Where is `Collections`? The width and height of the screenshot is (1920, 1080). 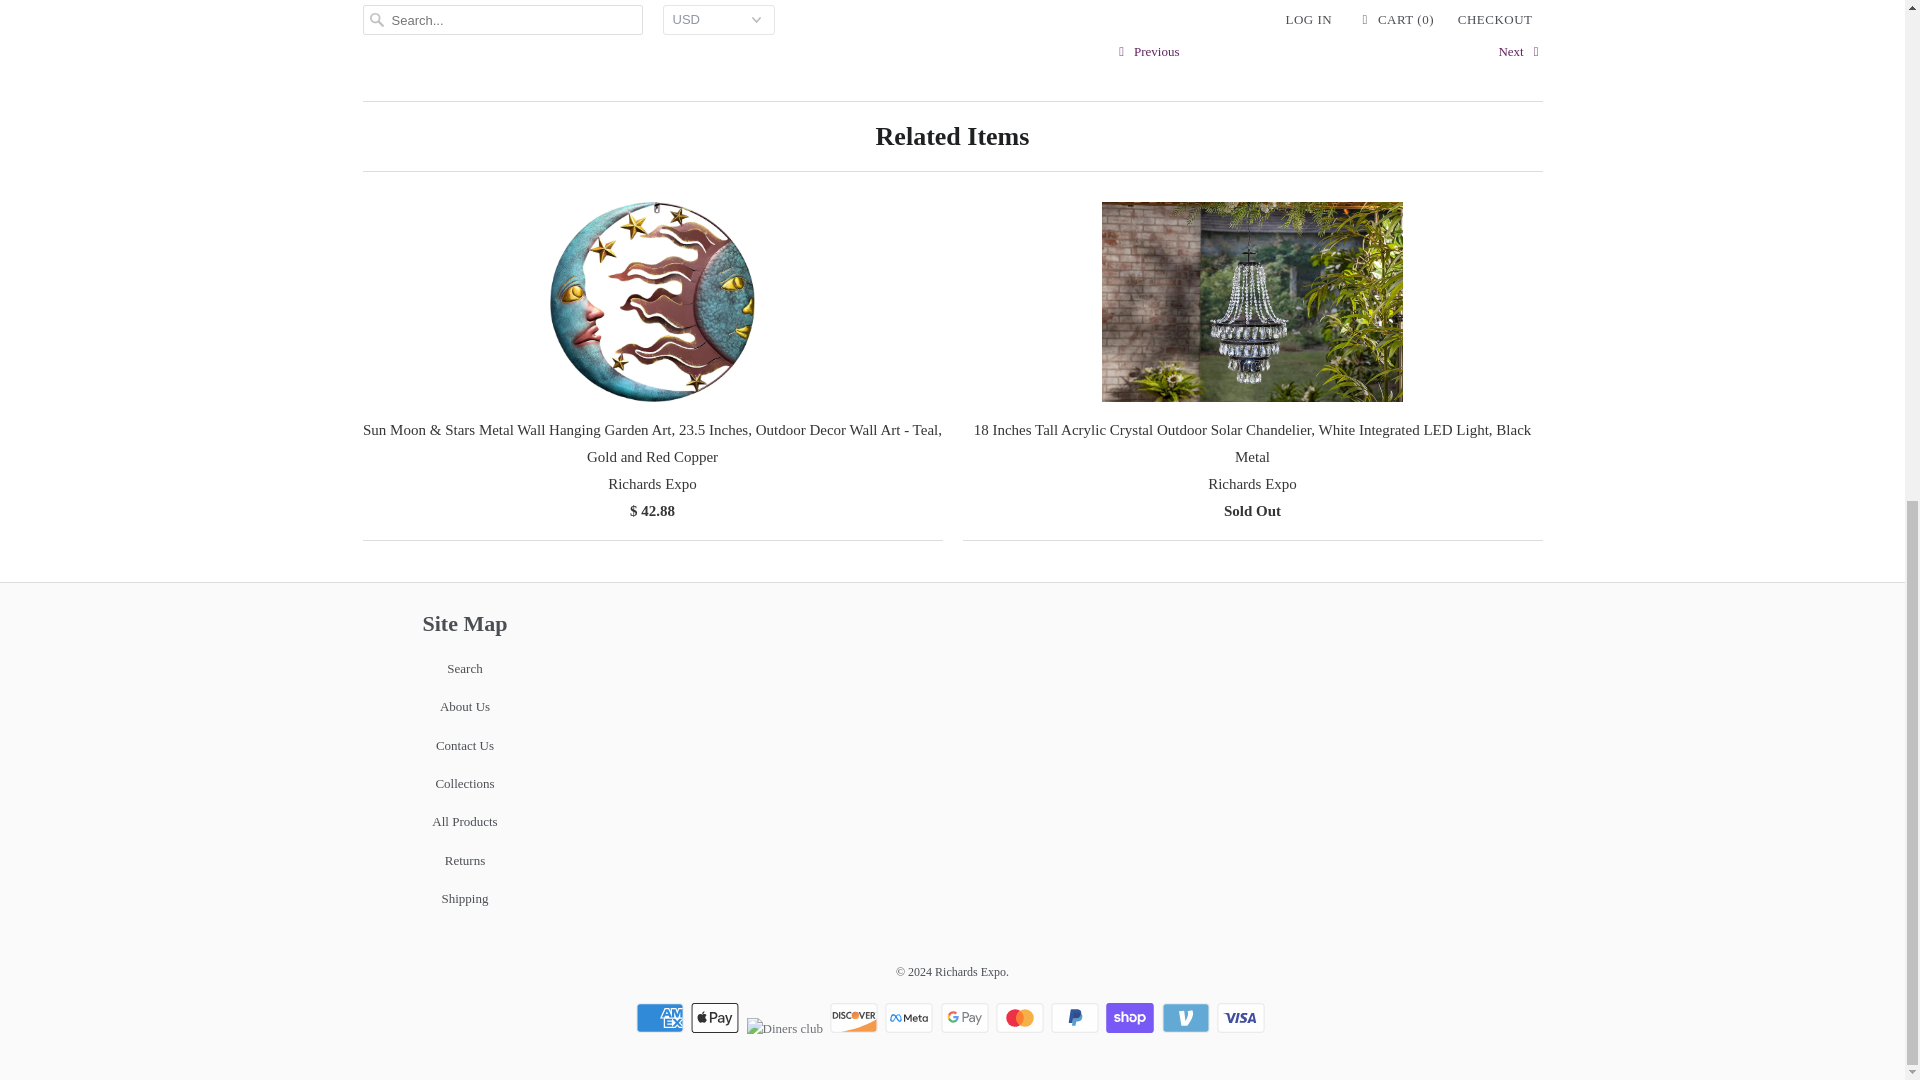 Collections is located at coordinates (464, 783).